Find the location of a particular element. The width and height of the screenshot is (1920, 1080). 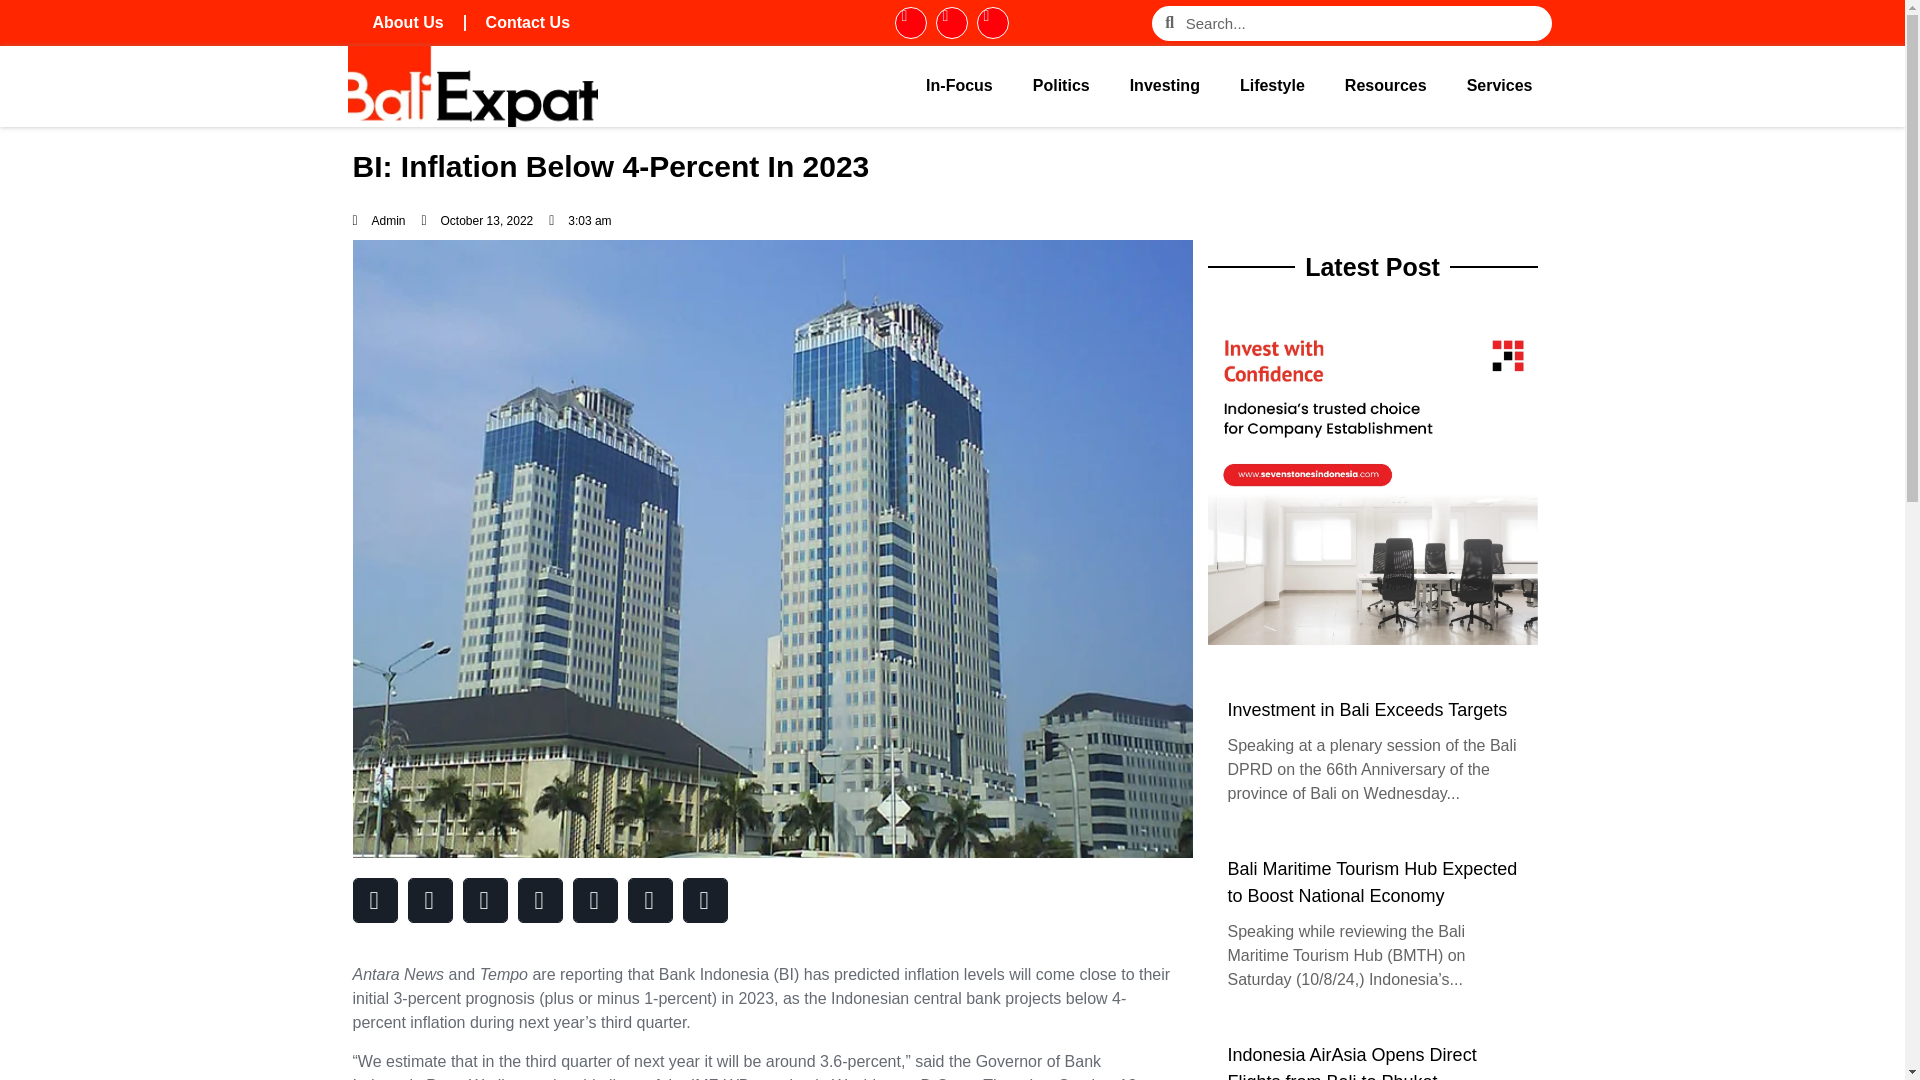

Lifestyle is located at coordinates (1272, 86).